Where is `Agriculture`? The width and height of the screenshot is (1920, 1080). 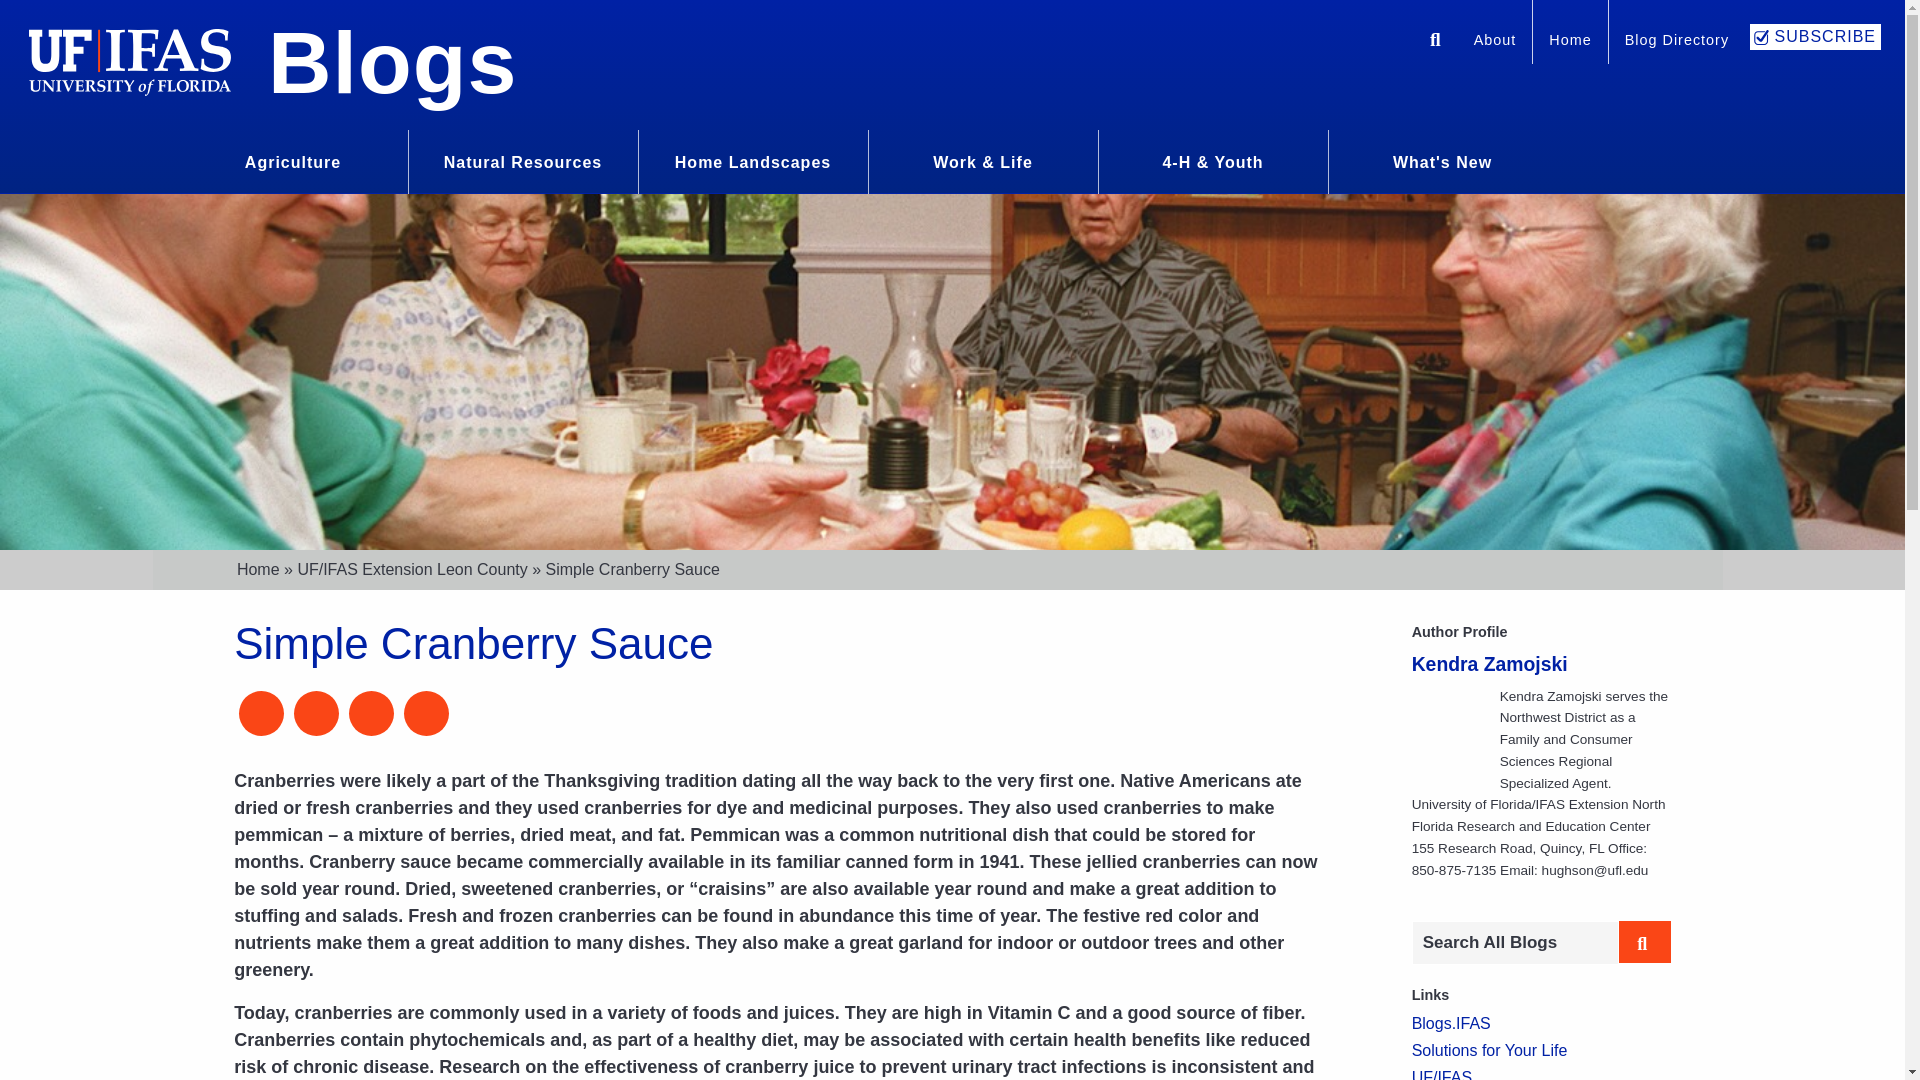 Agriculture is located at coordinates (292, 160).